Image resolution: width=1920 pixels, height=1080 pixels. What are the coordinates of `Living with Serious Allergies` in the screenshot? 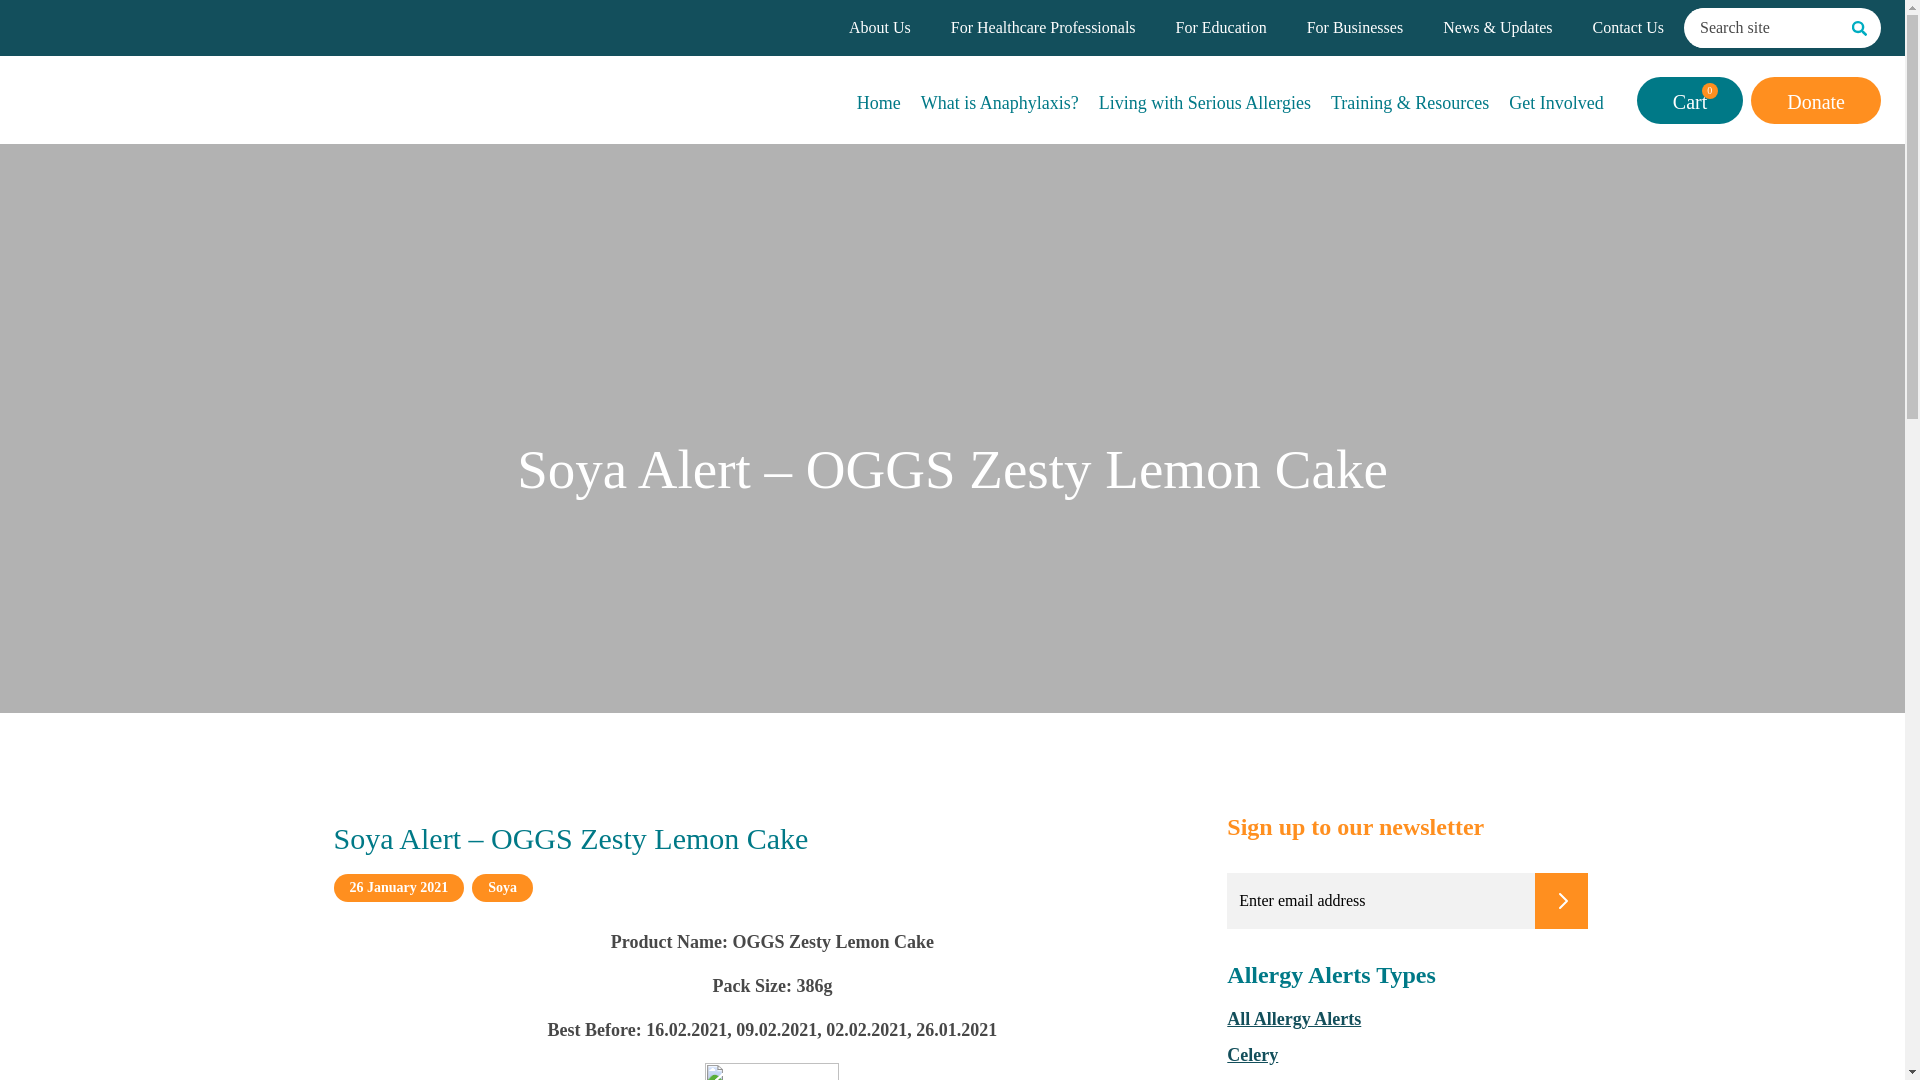 It's located at (1204, 99).